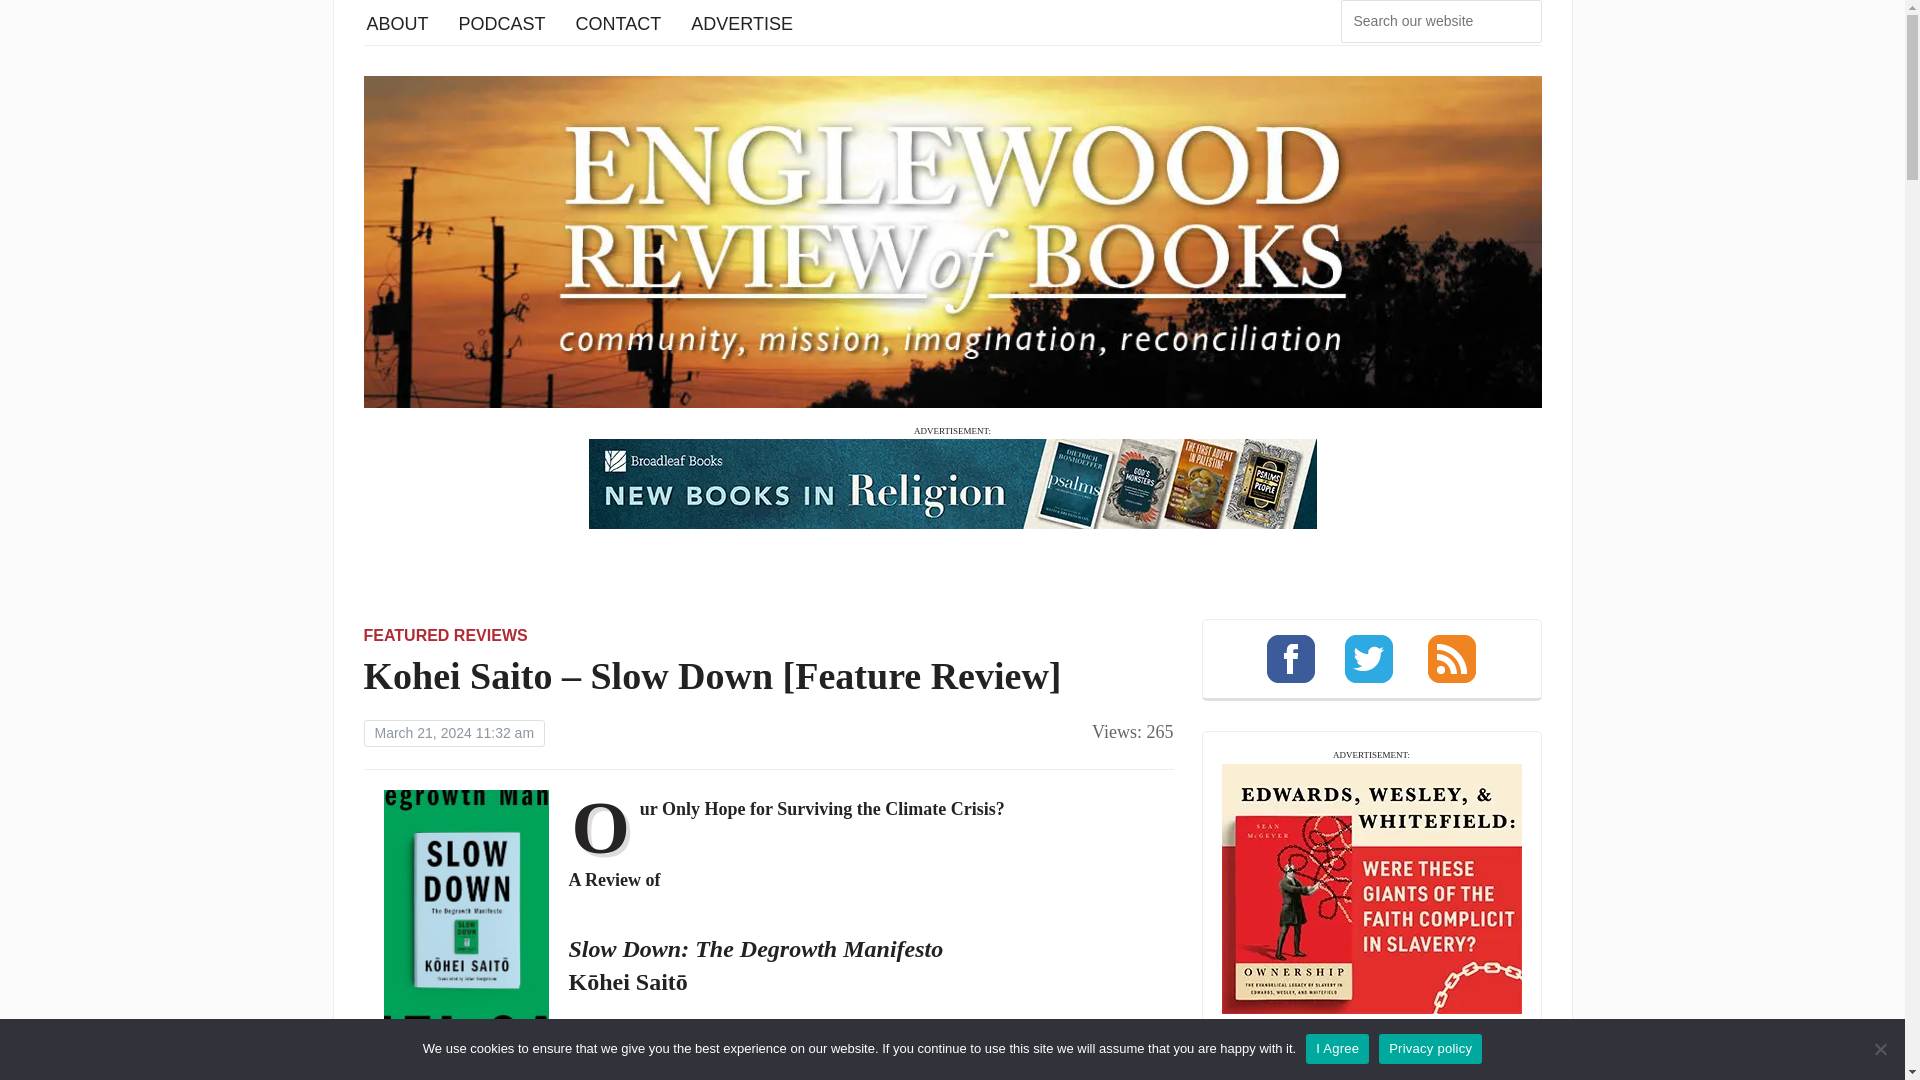 The width and height of the screenshot is (1920, 1080). Describe the element at coordinates (755, 1072) in the screenshot. I see `Audible` at that location.